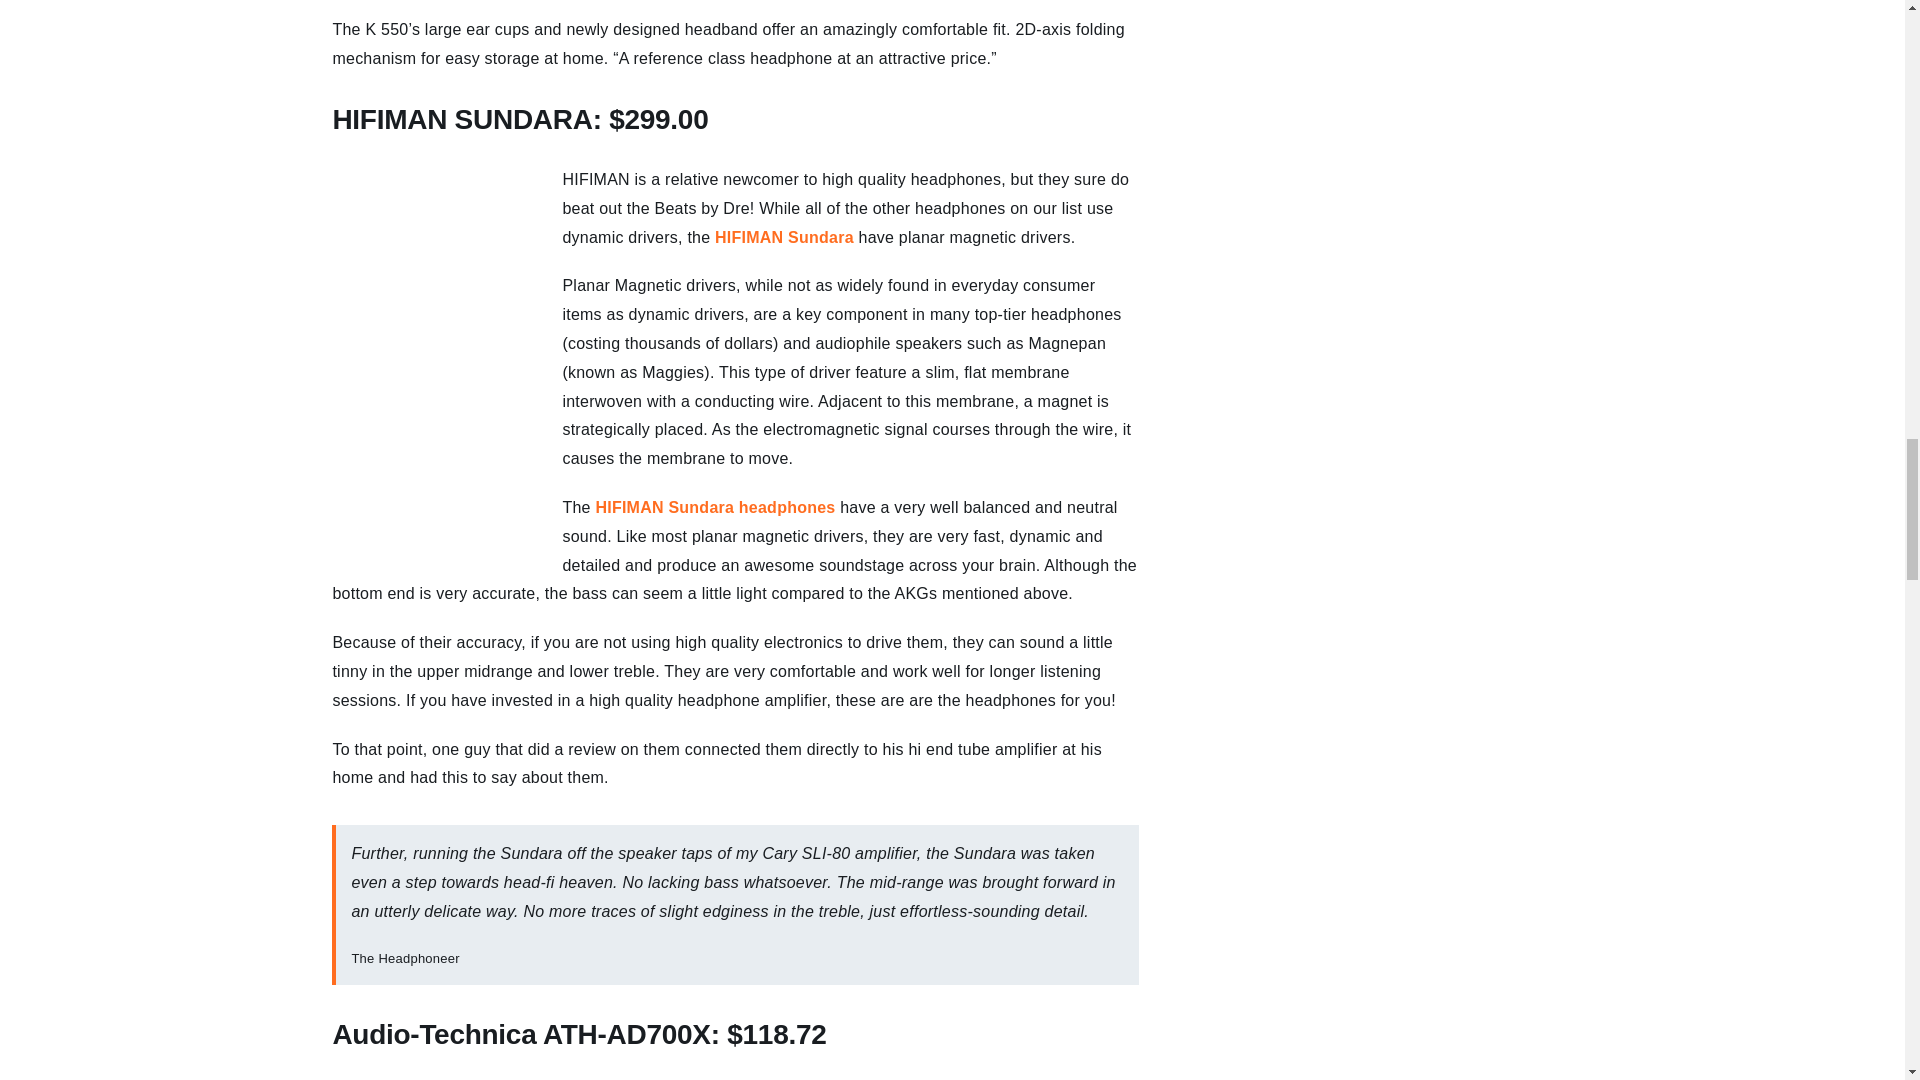 The height and width of the screenshot is (1080, 1920). I want to click on phones, so click(806, 507).